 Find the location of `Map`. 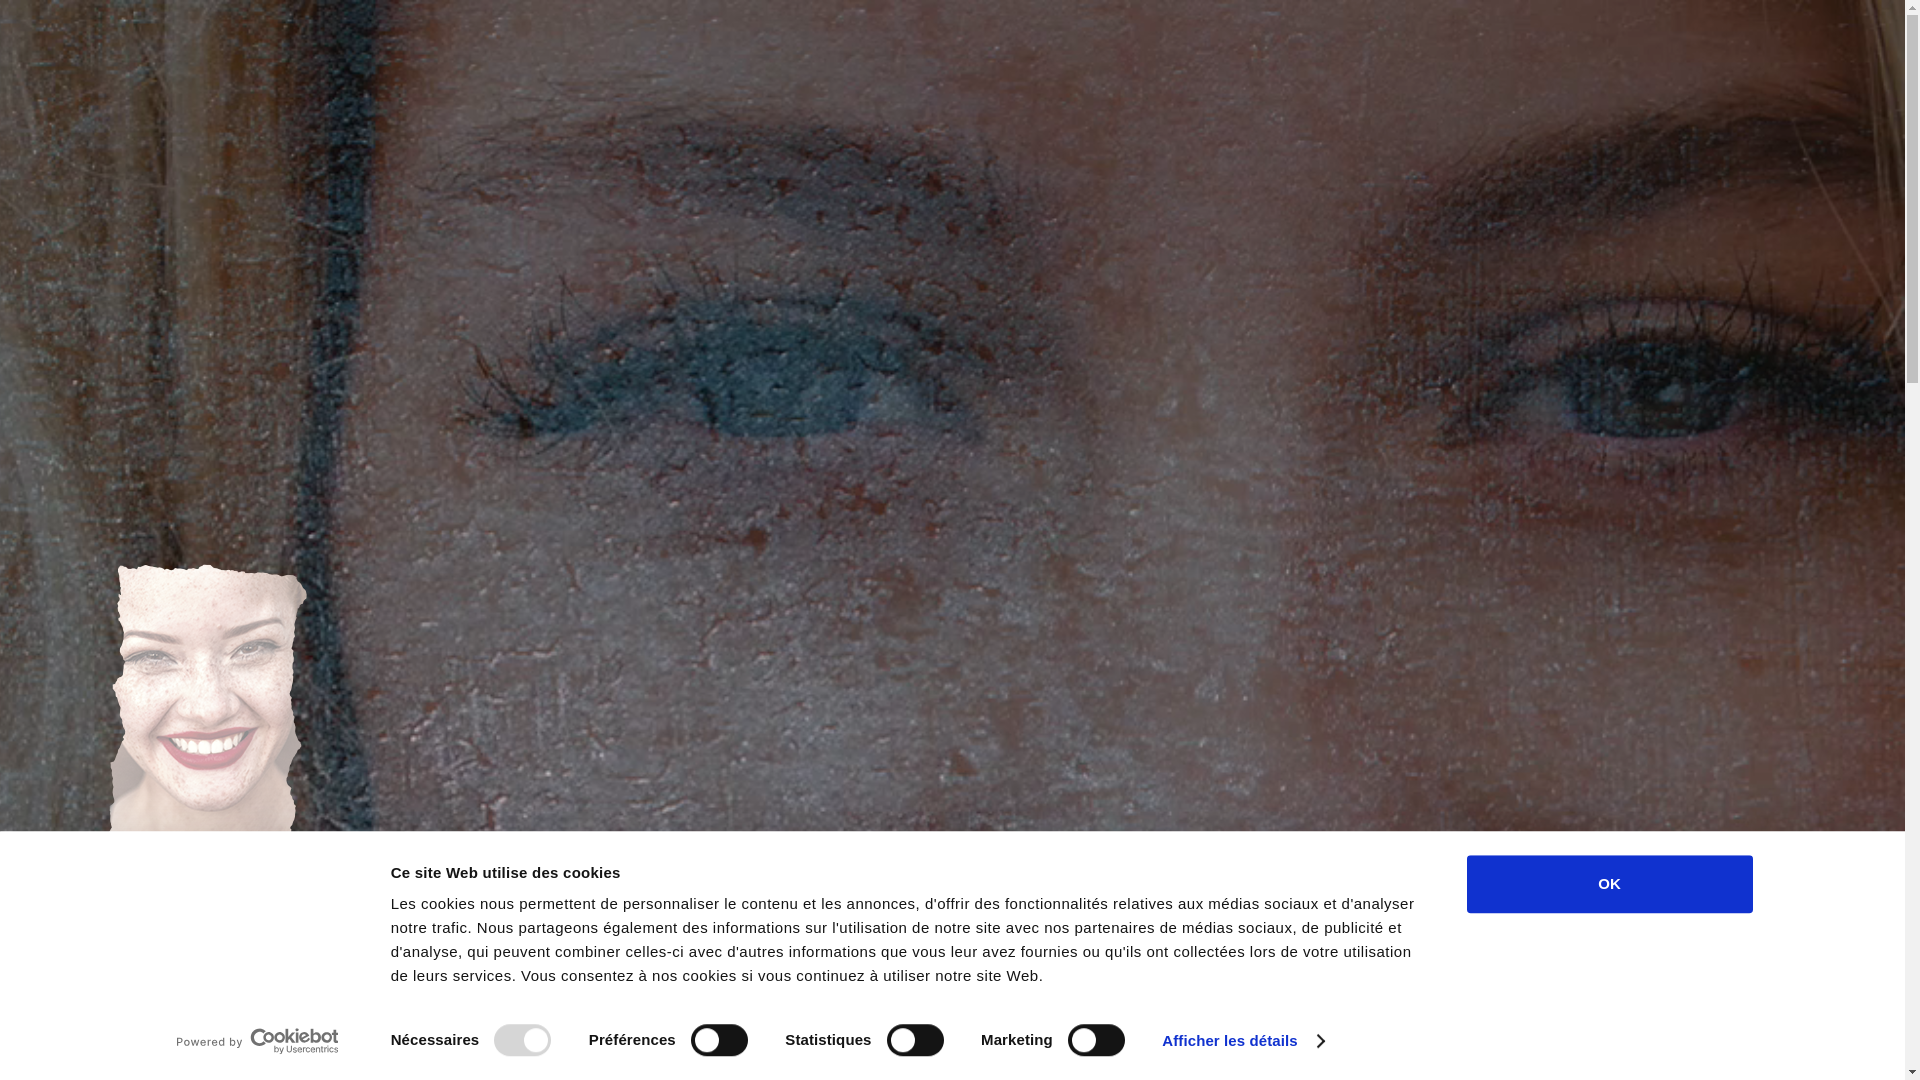

Map is located at coordinates (1087, 242).